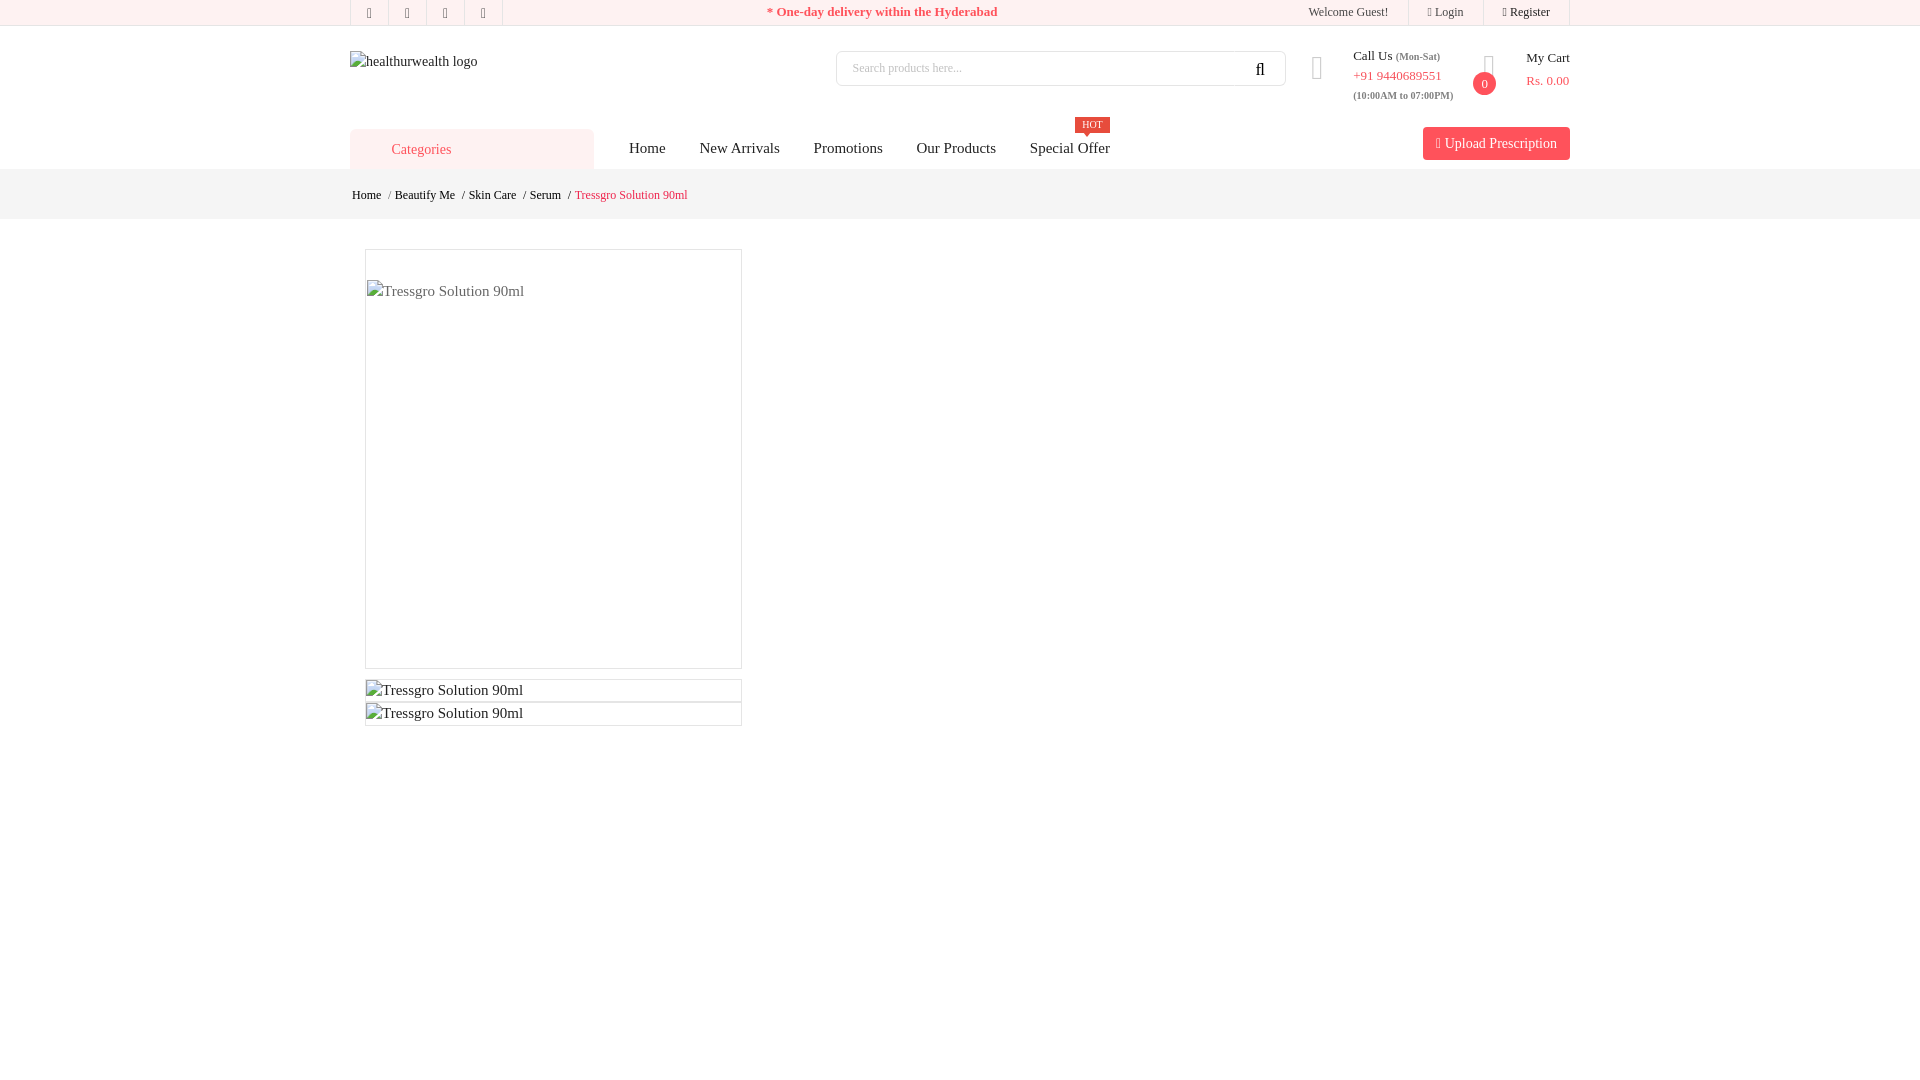 The image size is (1920, 1080). What do you see at coordinates (1526, 70) in the screenshot?
I see `New Arrivals` at bounding box center [1526, 70].